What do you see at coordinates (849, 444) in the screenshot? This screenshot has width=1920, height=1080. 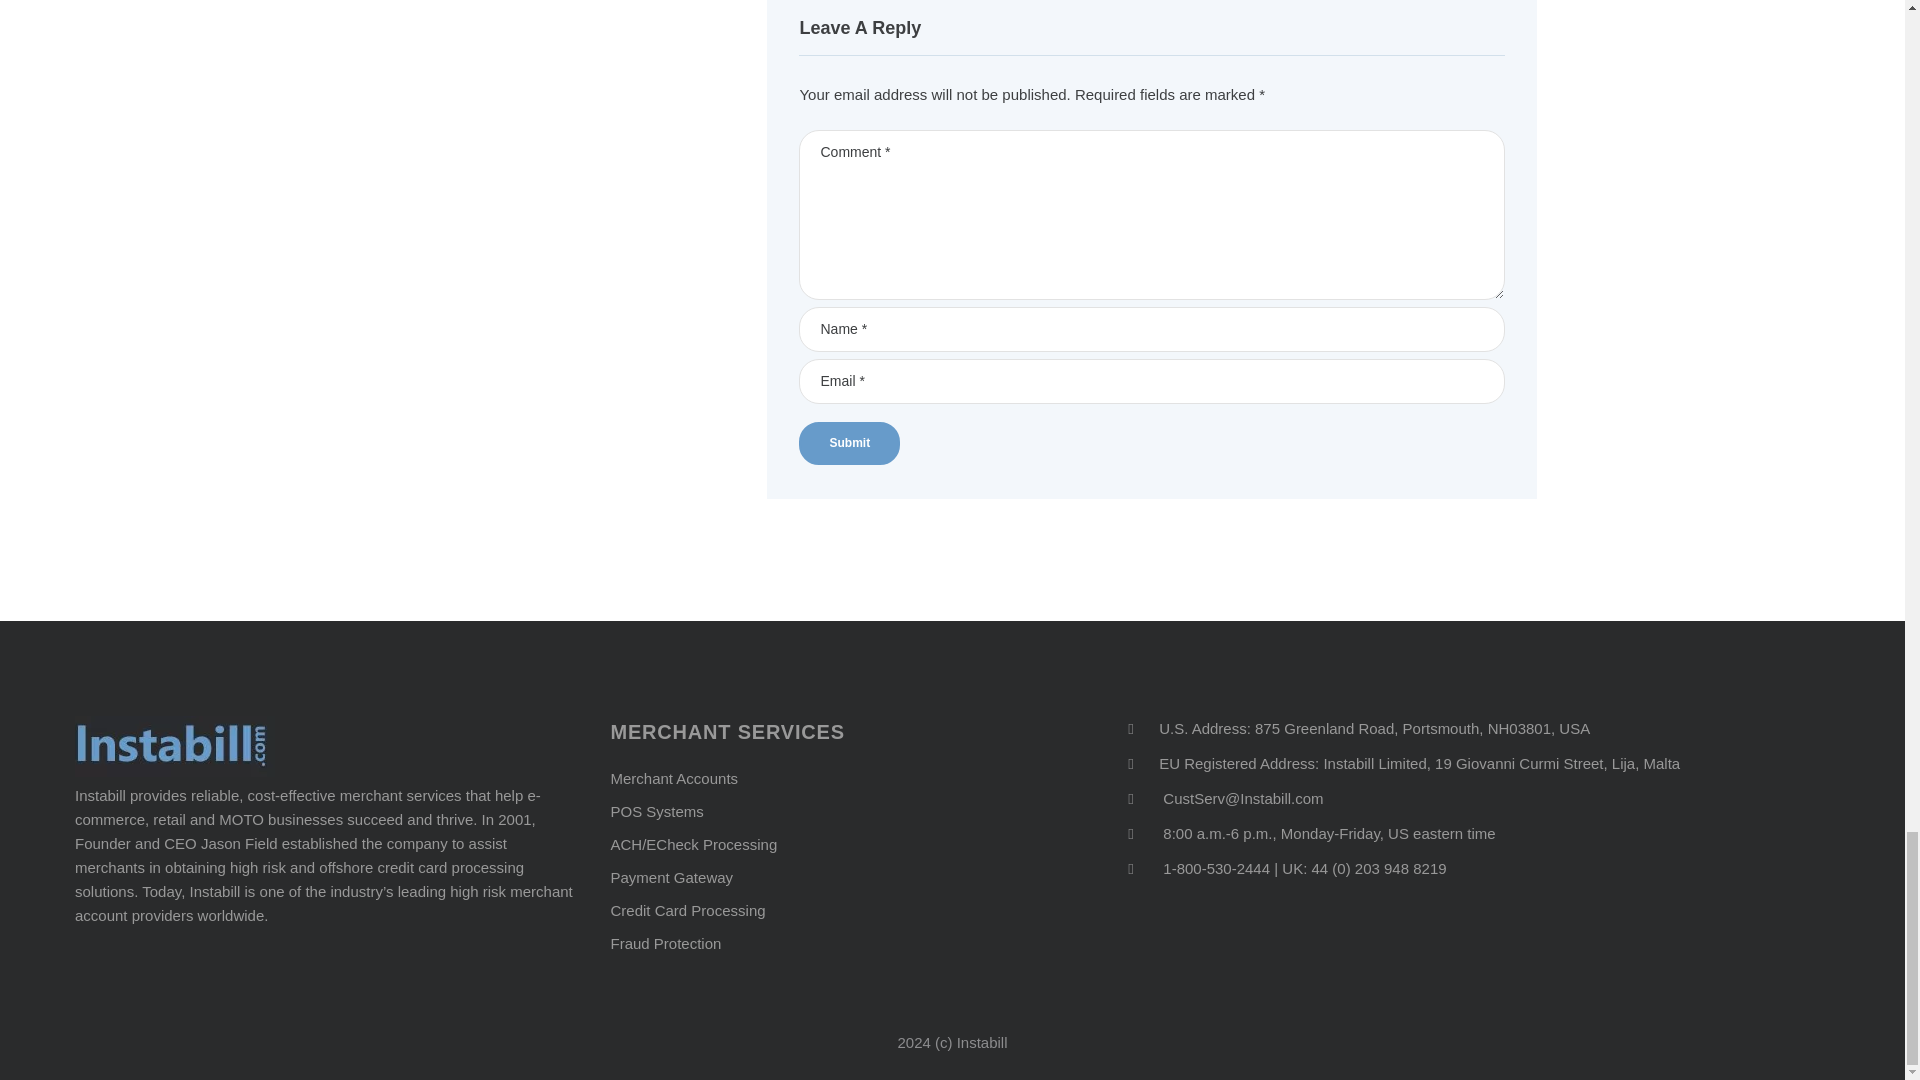 I see `Submit` at bounding box center [849, 444].